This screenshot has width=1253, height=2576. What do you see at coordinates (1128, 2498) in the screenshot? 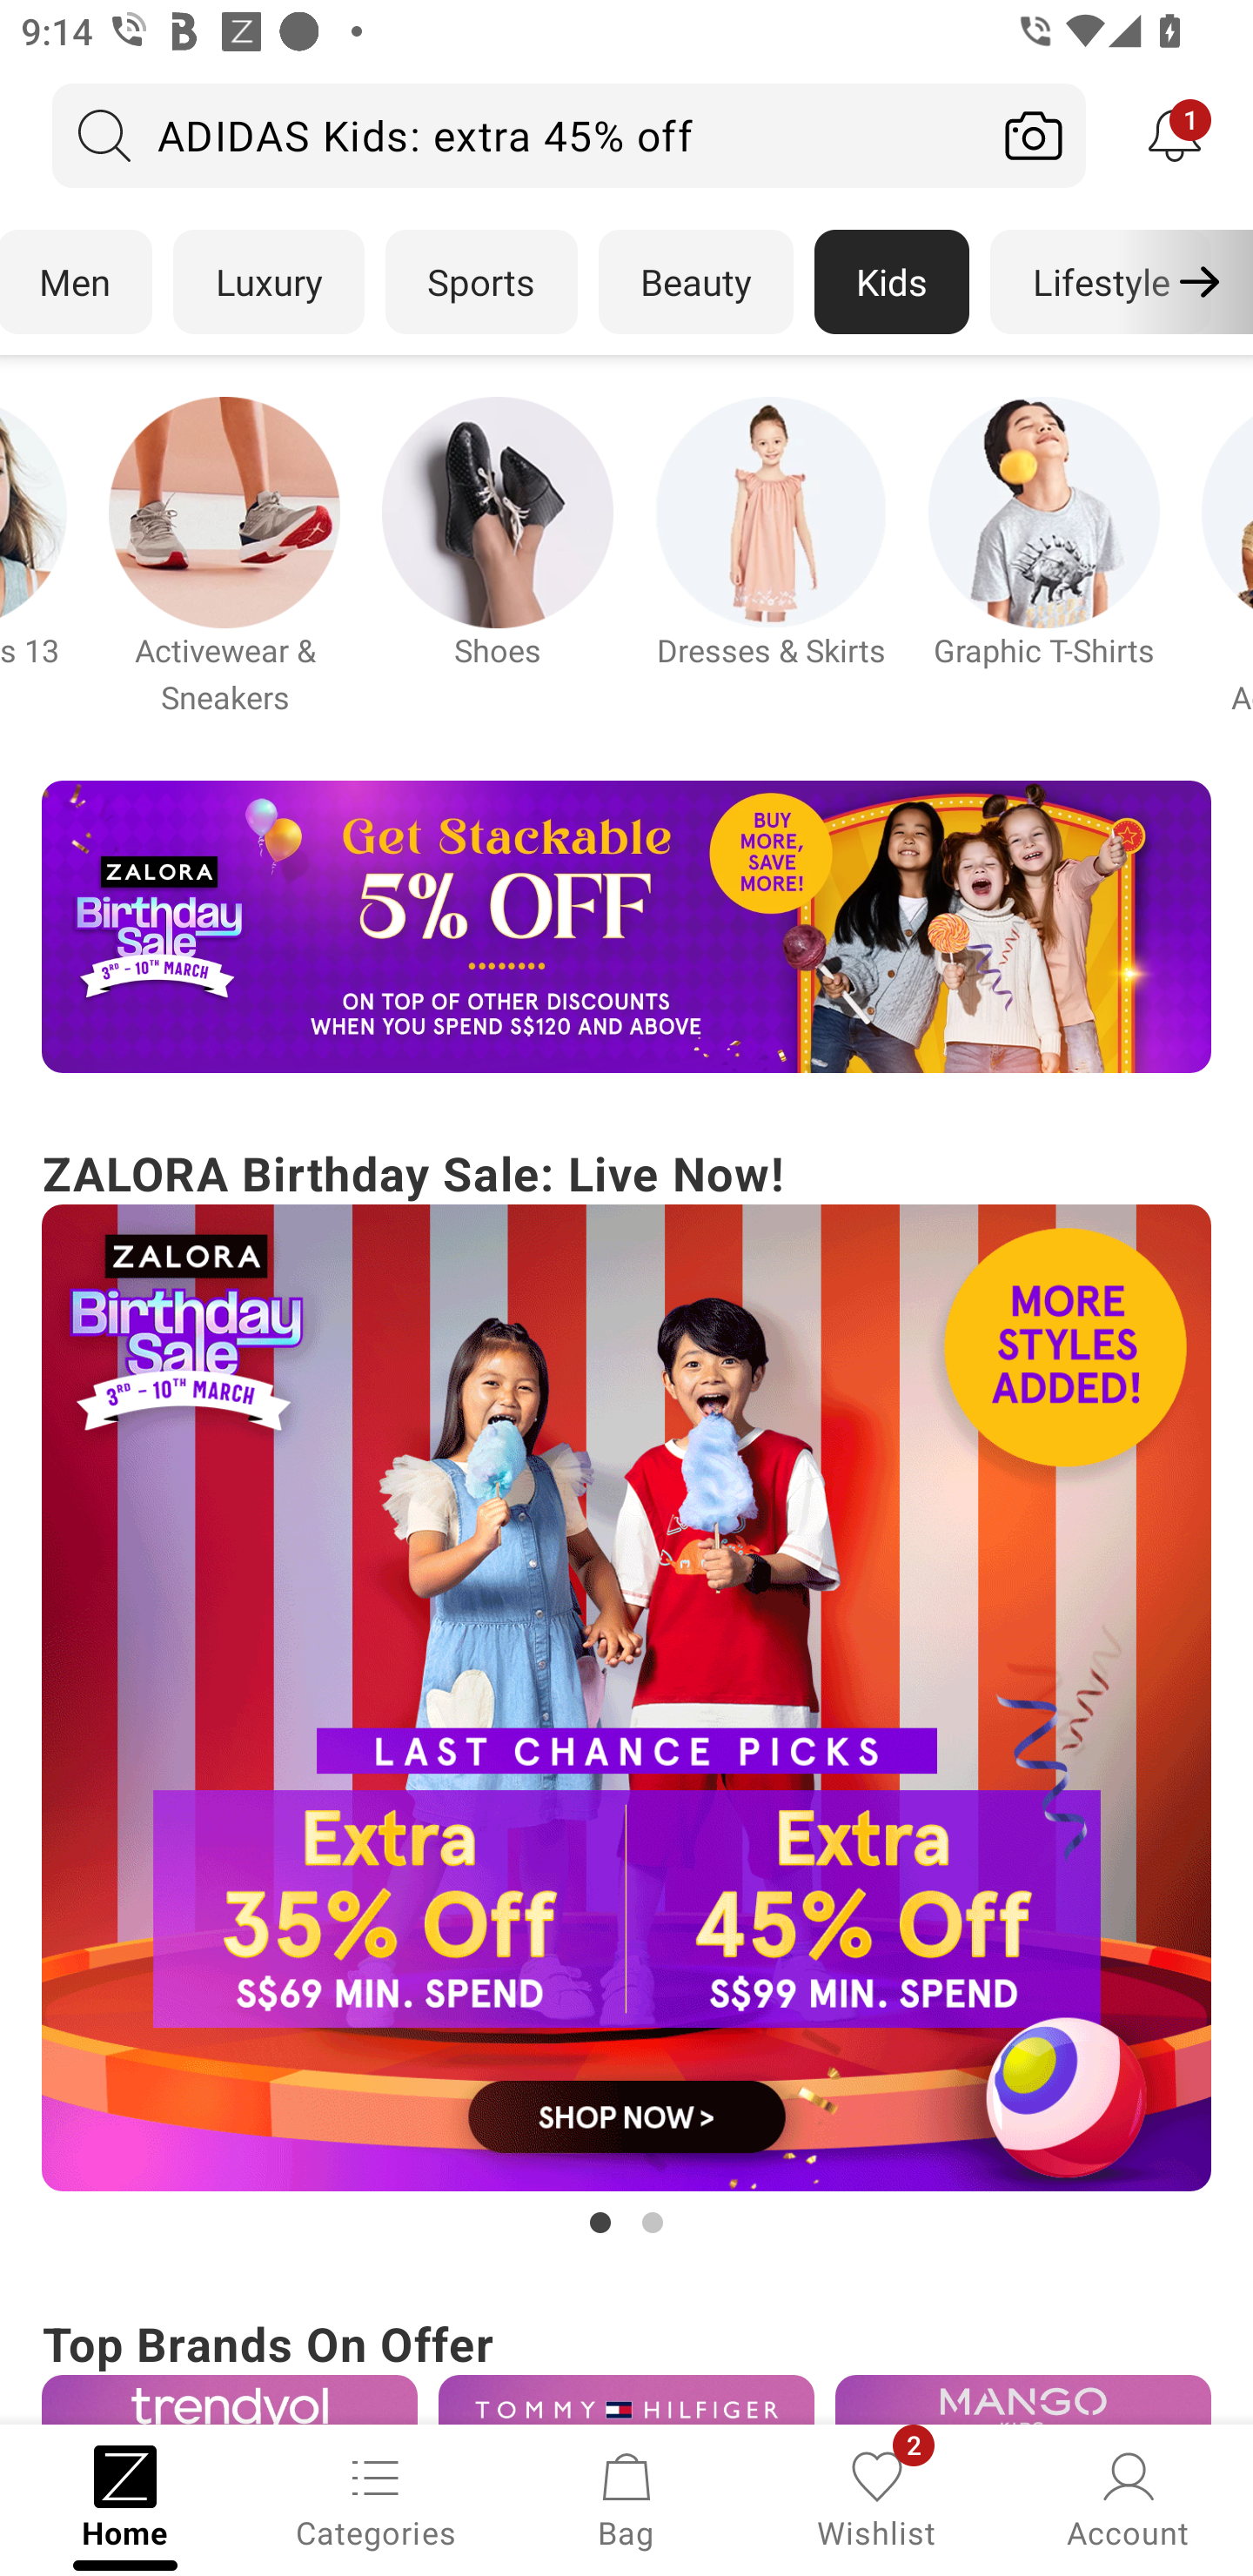
I see `Account` at bounding box center [1128, 2498].